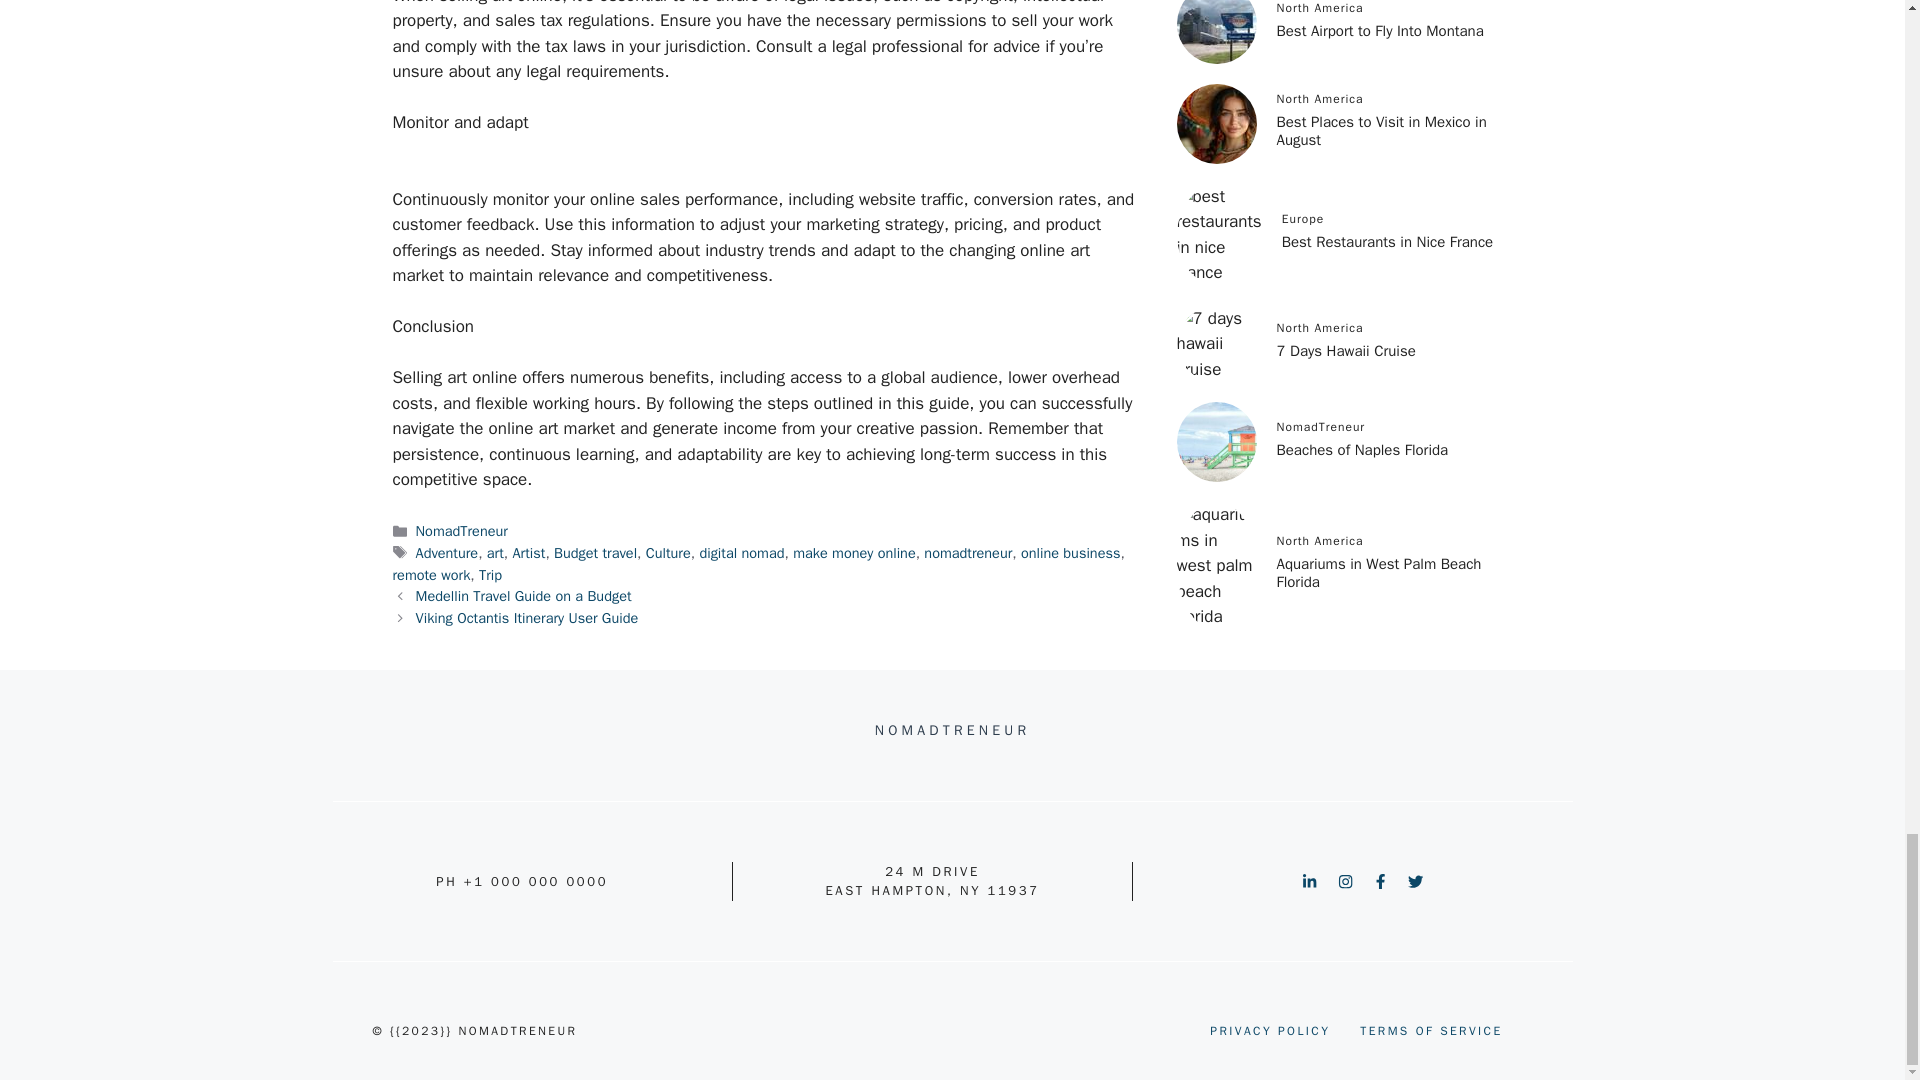 The image size is (1920, 1080). I want to click on art, so click(495, 552).